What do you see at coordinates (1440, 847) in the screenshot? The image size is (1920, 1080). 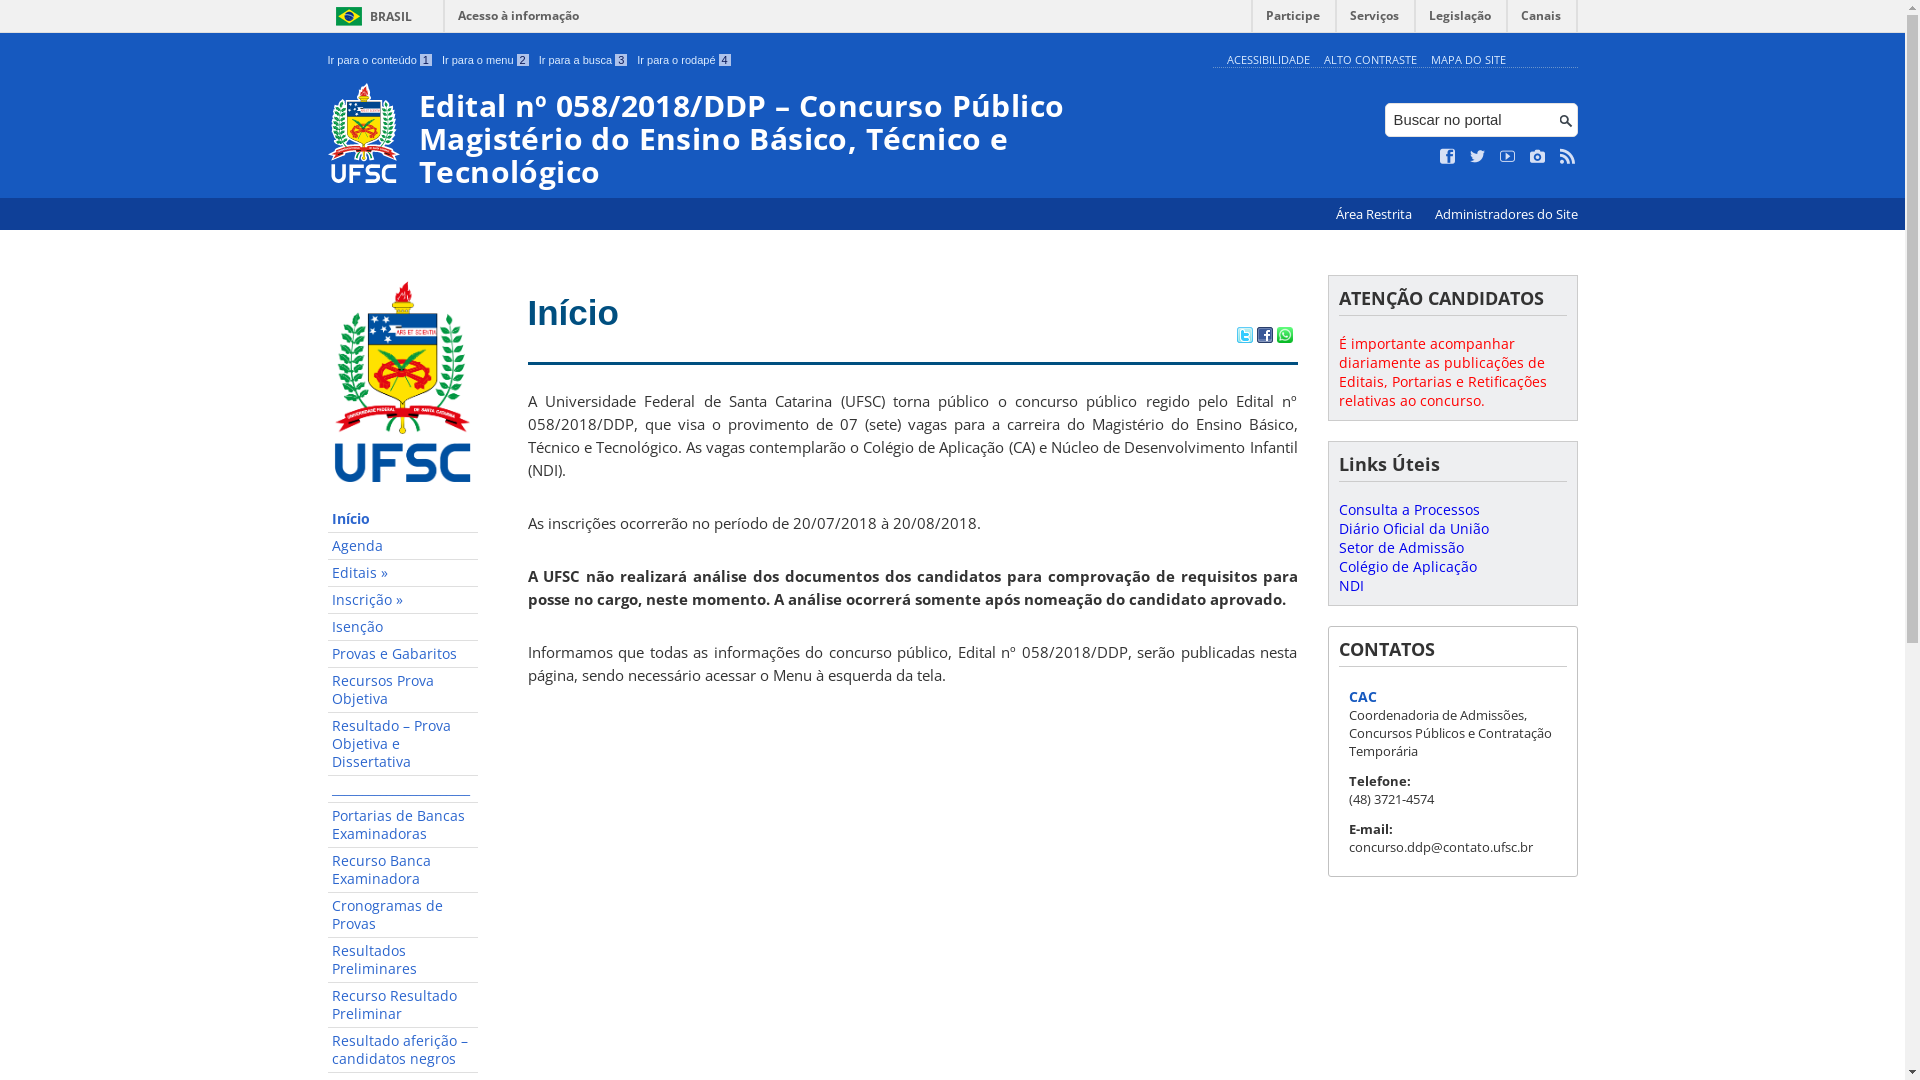 I see `concurso.ddp@contato.ufsc.br` at bounding box center [1440, 847].